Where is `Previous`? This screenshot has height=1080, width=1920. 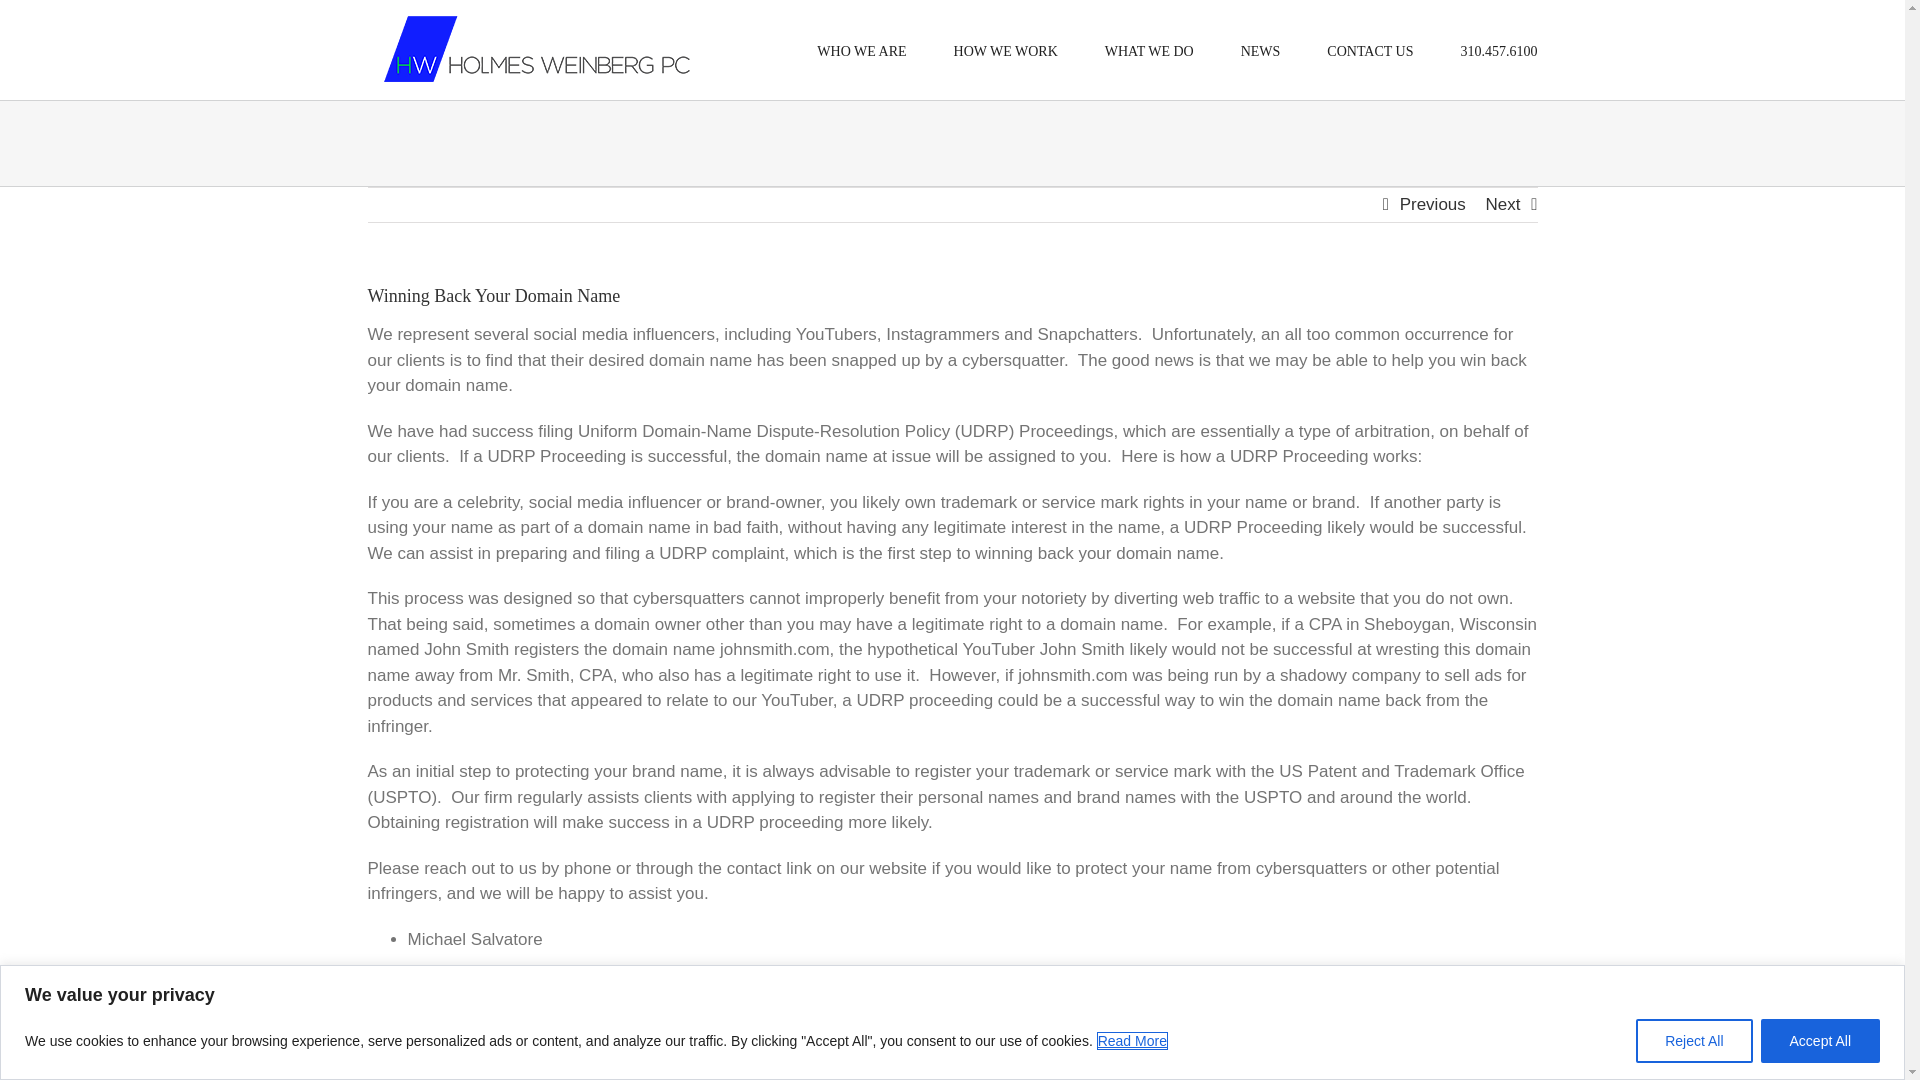 Previous is located at coordinates (1432, 204).